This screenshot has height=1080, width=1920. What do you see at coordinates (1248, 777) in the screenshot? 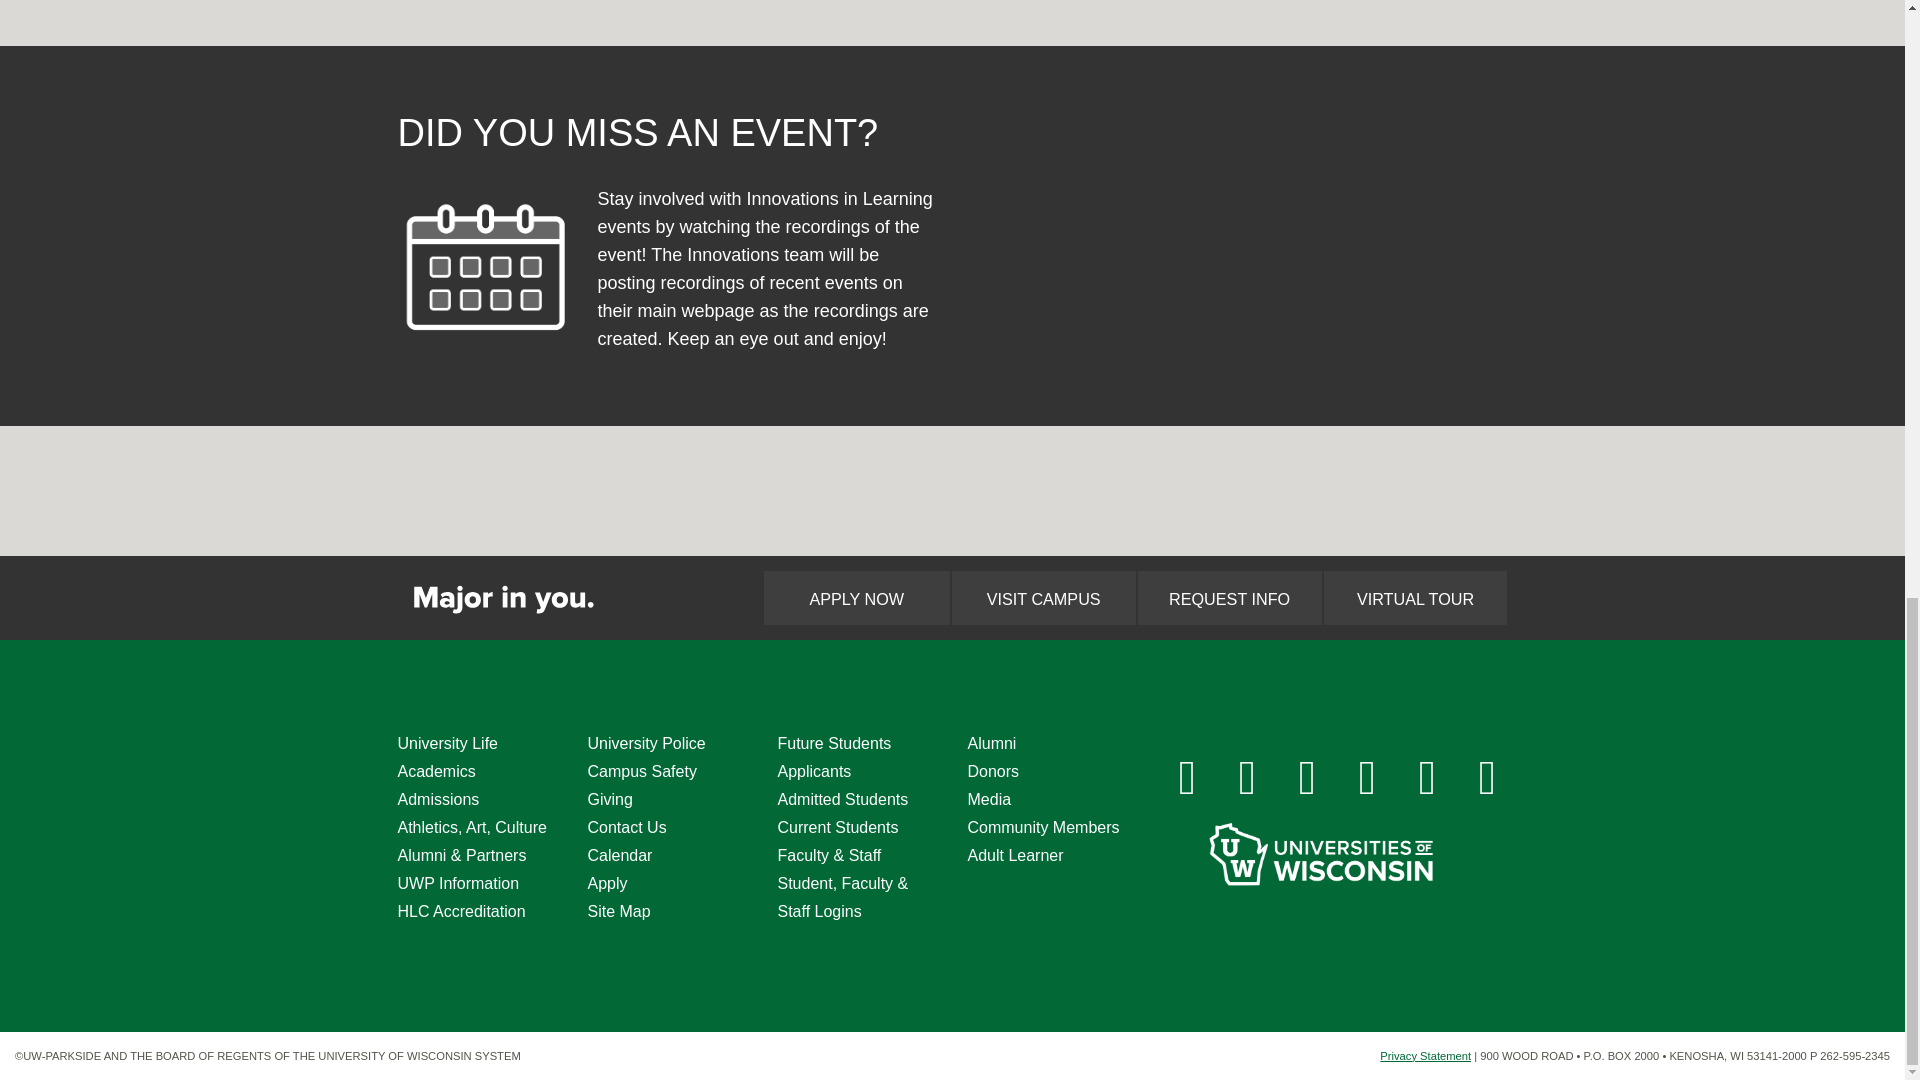
I see `Instagram` at bounding box center [1248, 777].